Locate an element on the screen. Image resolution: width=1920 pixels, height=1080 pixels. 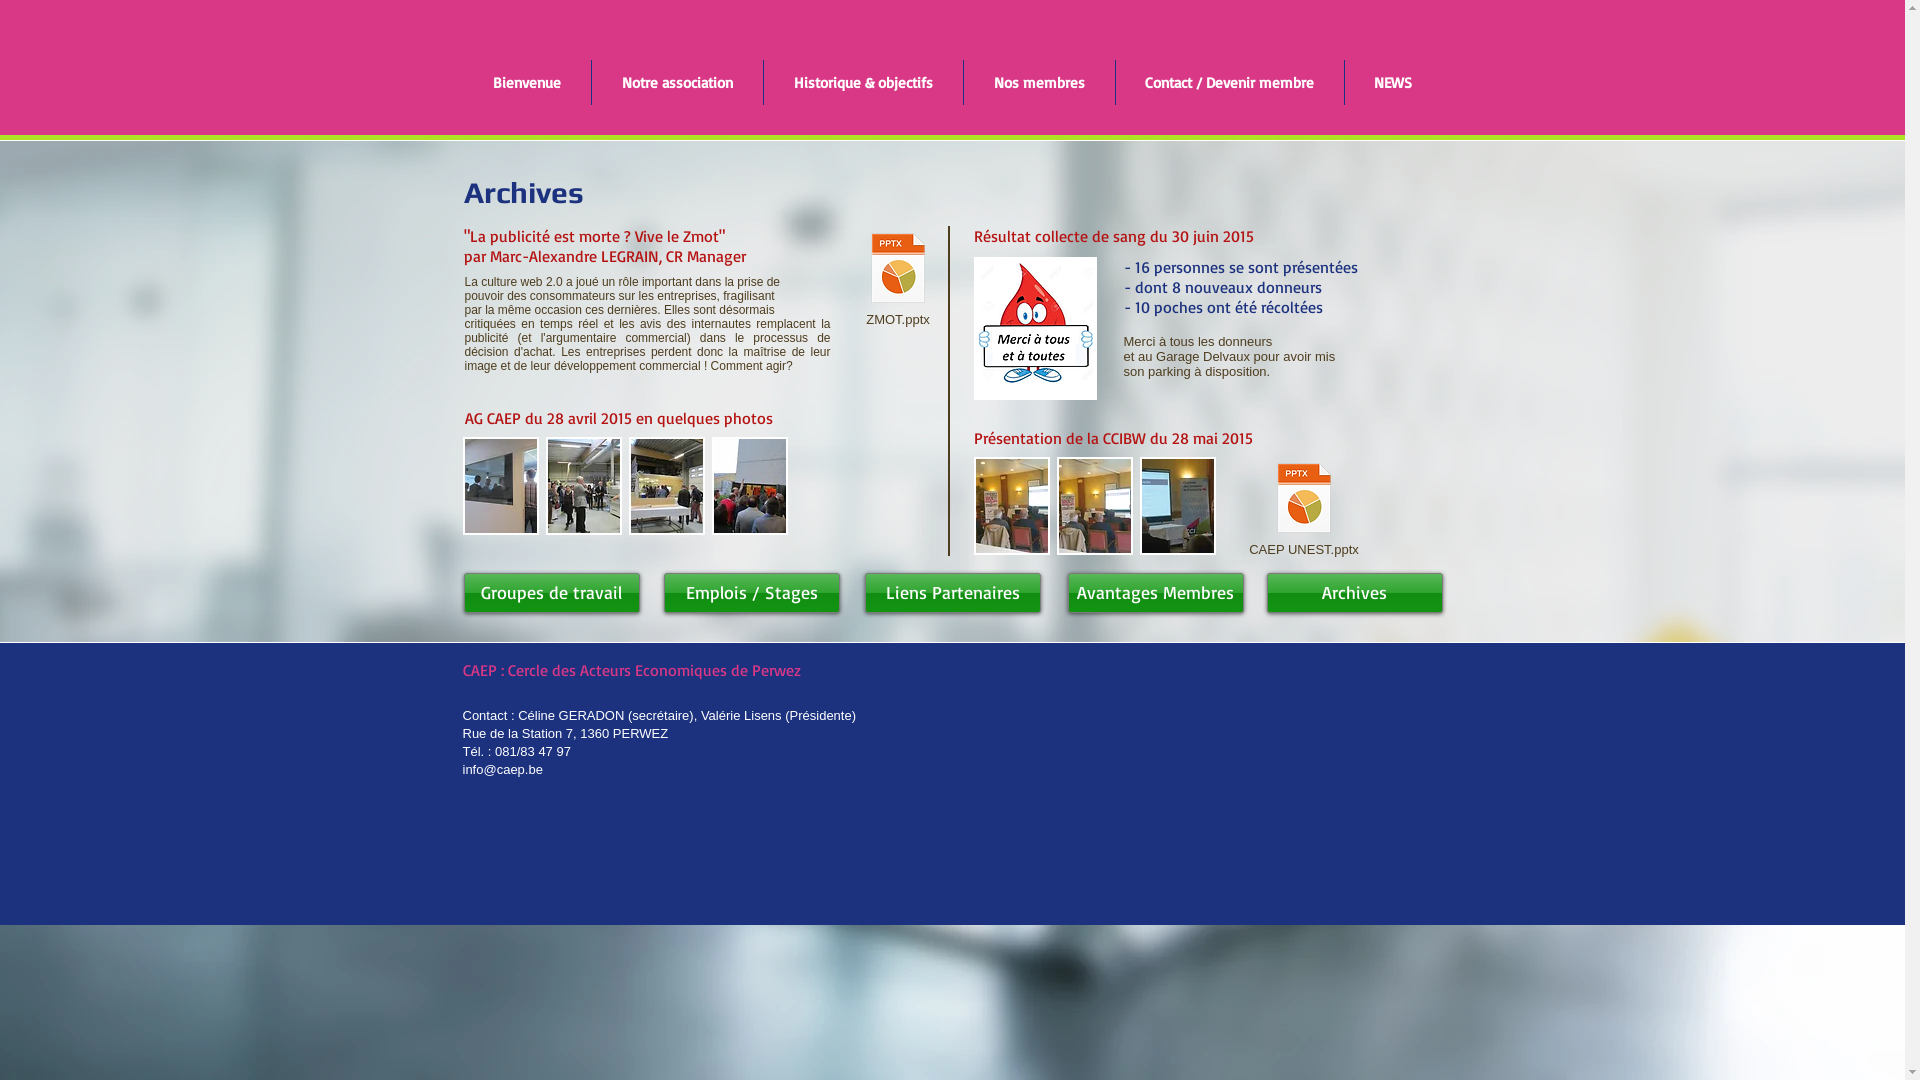
Bienvenue is located at coordinates (526, 82).